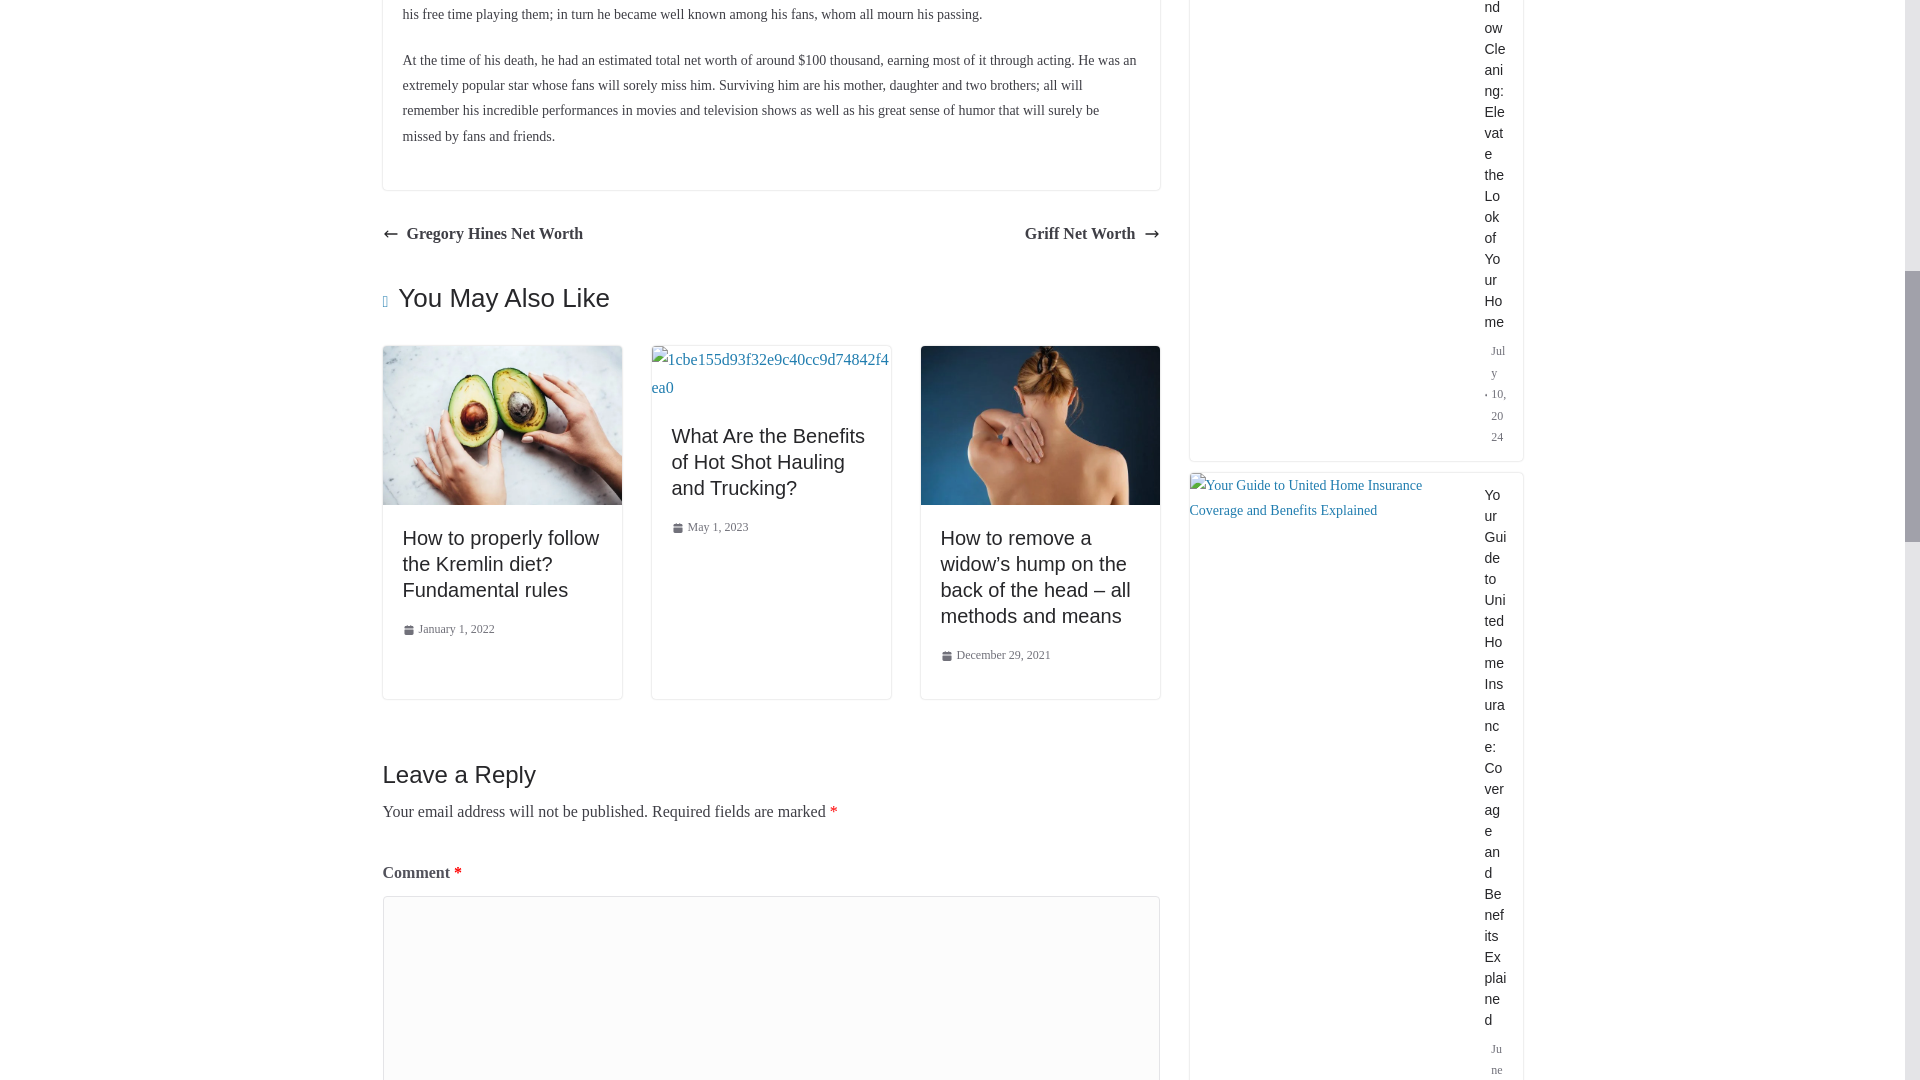 The image size is (1920, 1080). Describe the element at coordinates (710, 528) in the screenshot. I see `May 1, 2023` at that location.